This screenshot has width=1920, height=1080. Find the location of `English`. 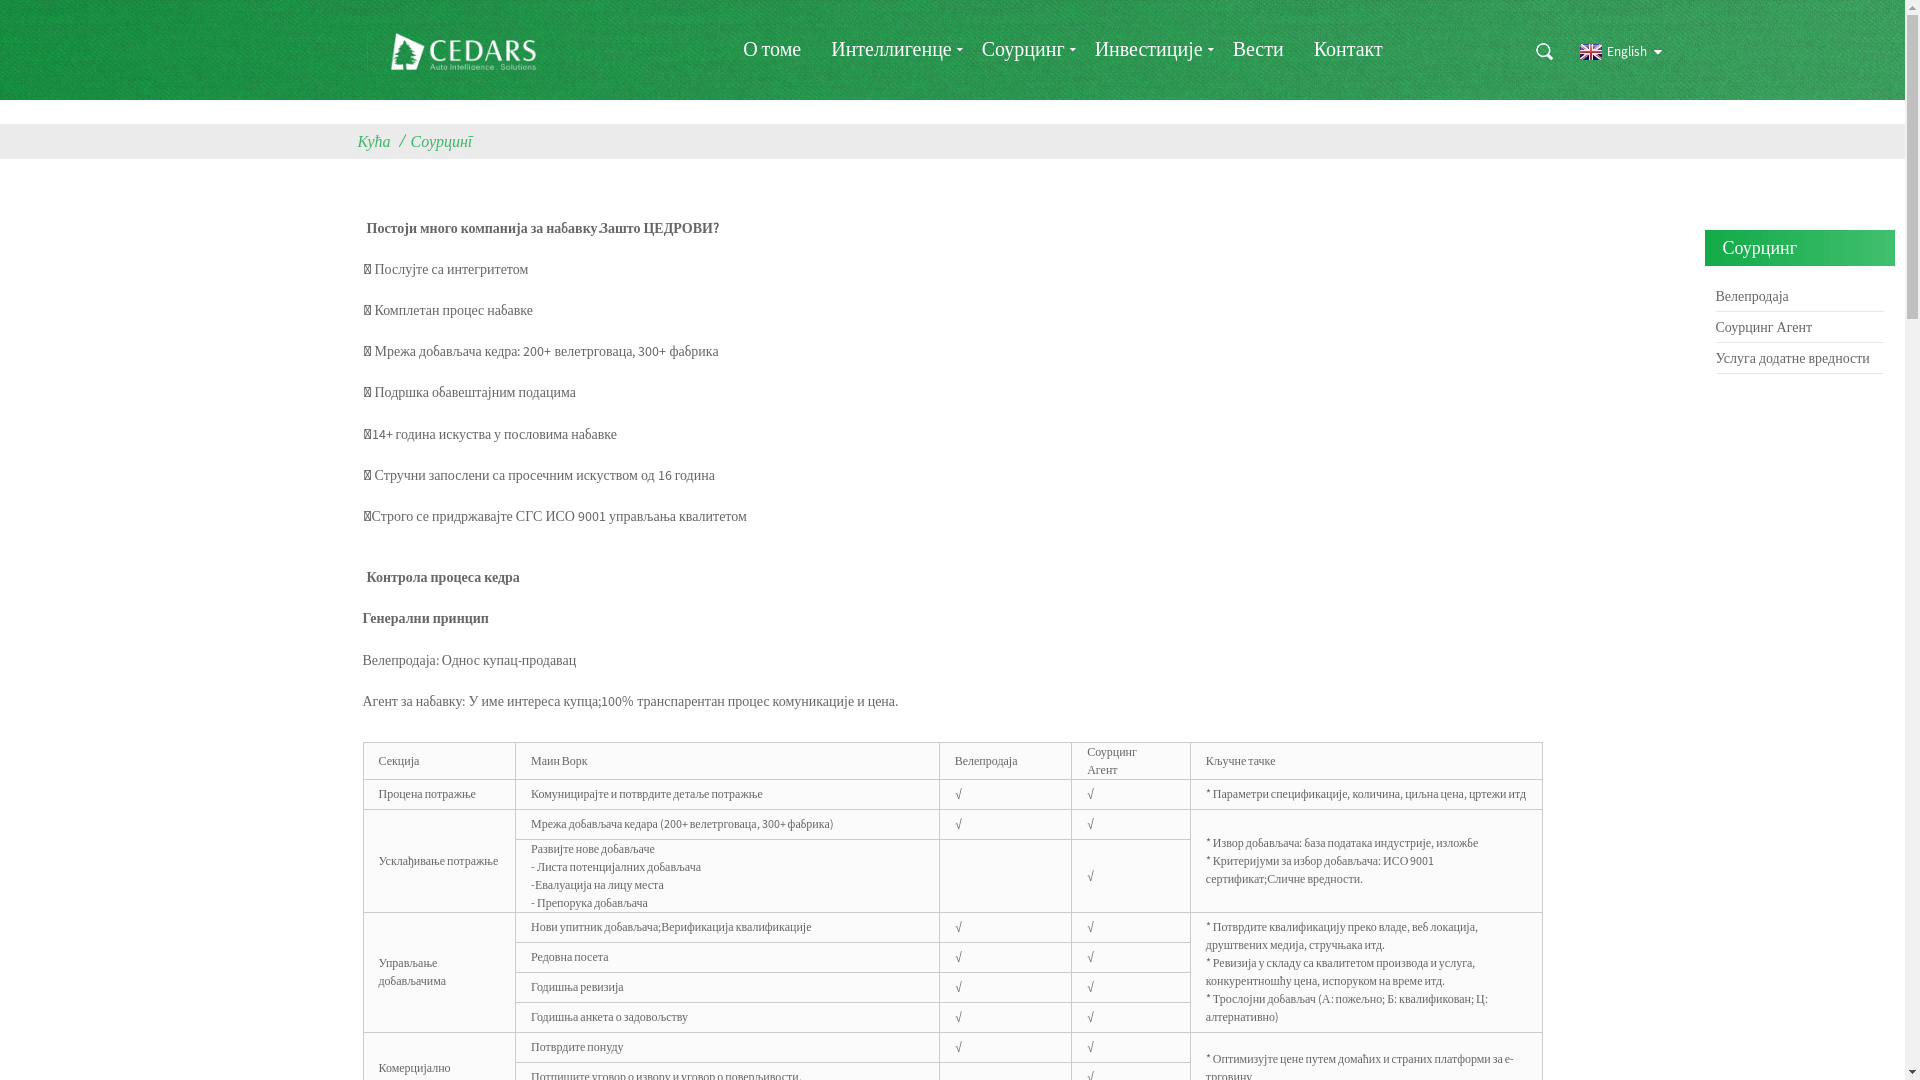

English is located at coordinates (1610, 52).